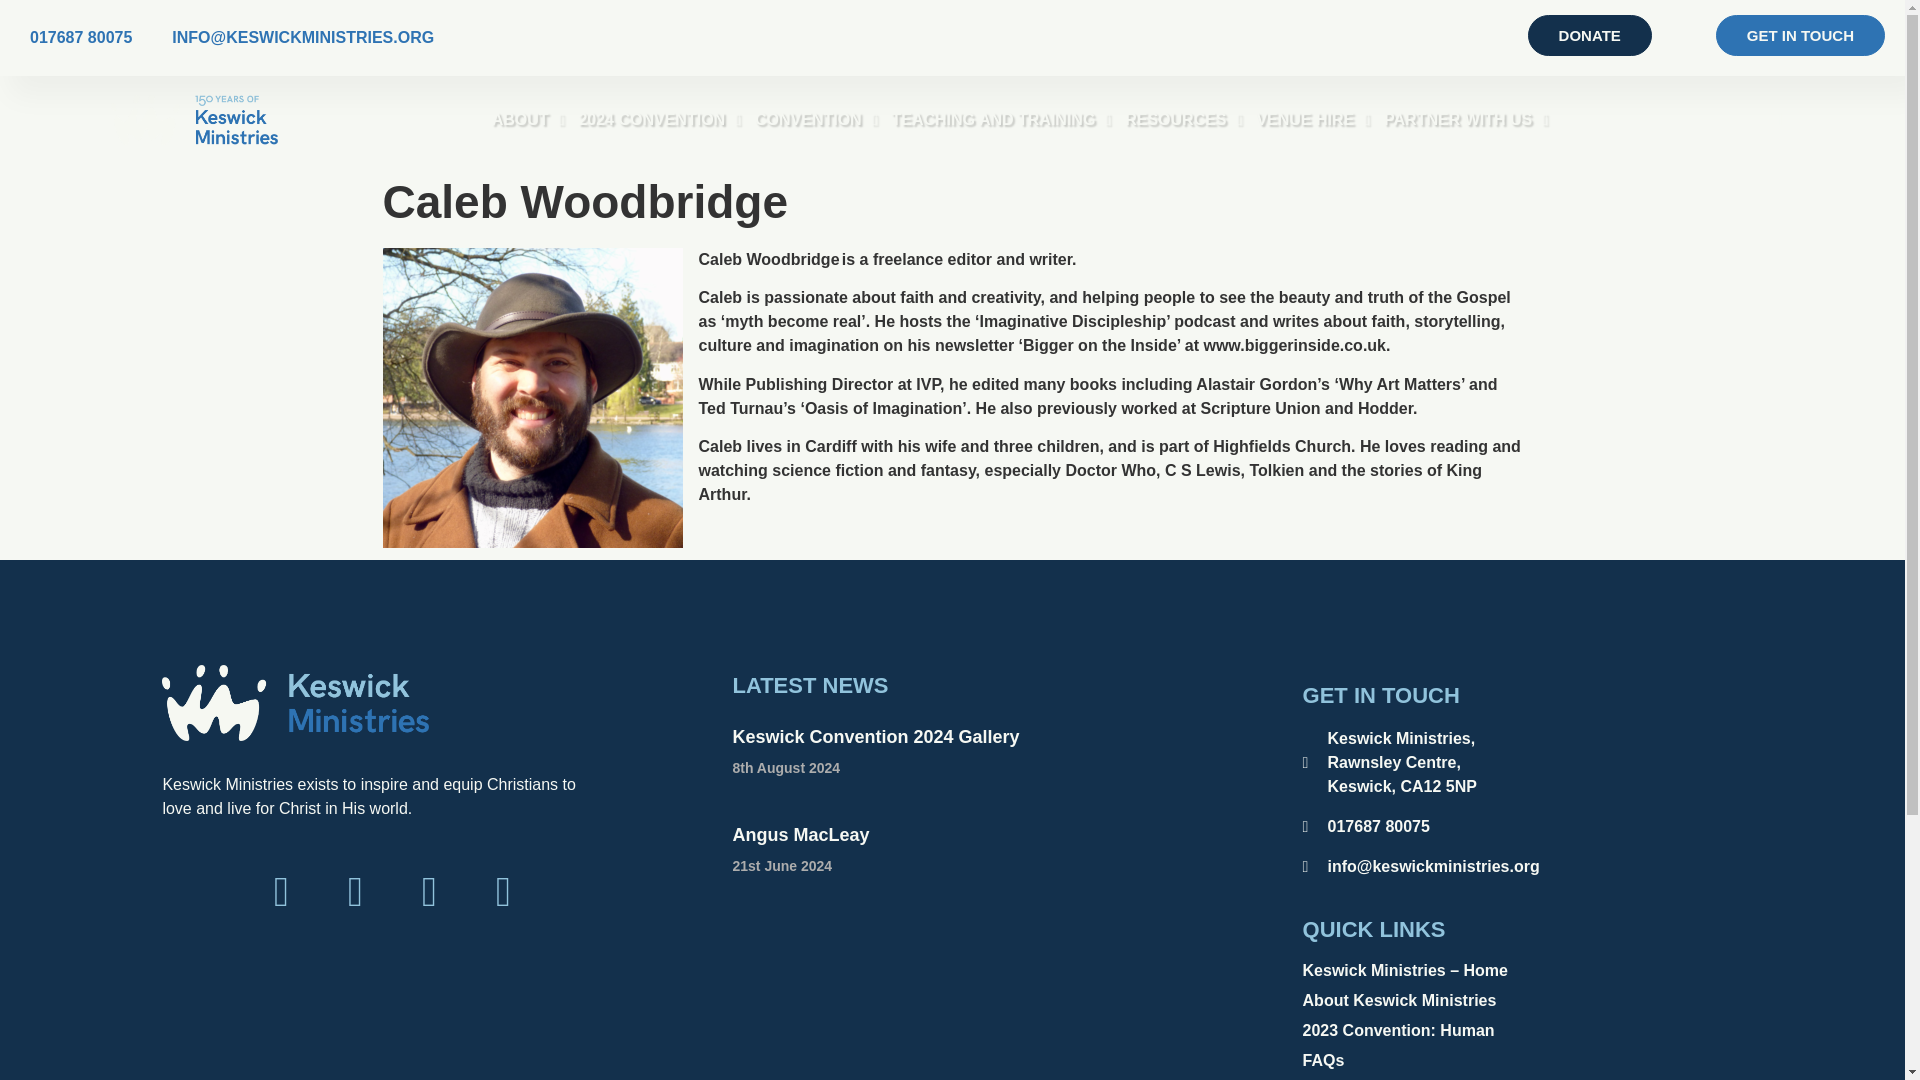 This screenshot has width=1920, height=1080. What do you see at coordinates (1800, 36) in the screenshot?
I see `GET IN TOUCH` at bounding box center [1800, 36].